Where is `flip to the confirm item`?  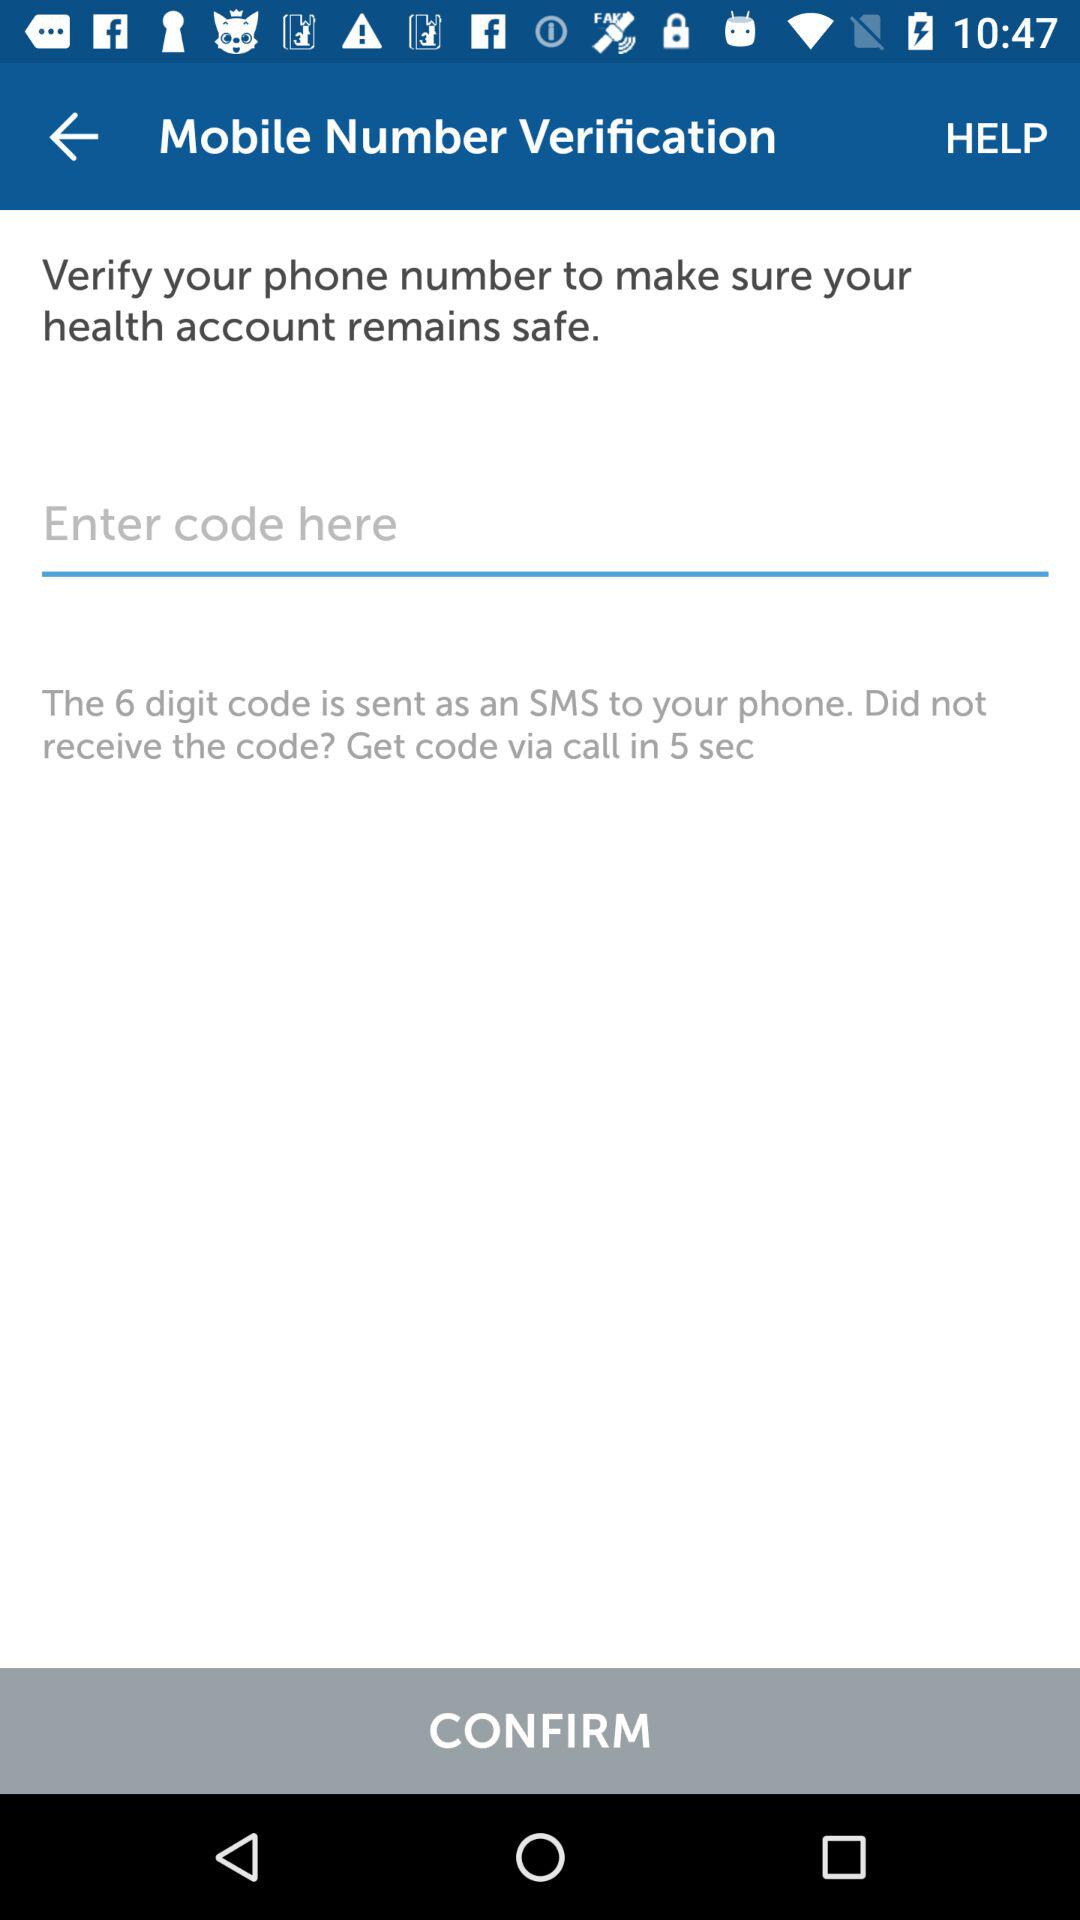 flip to the confirm item is located at coordinates (540, 1730).